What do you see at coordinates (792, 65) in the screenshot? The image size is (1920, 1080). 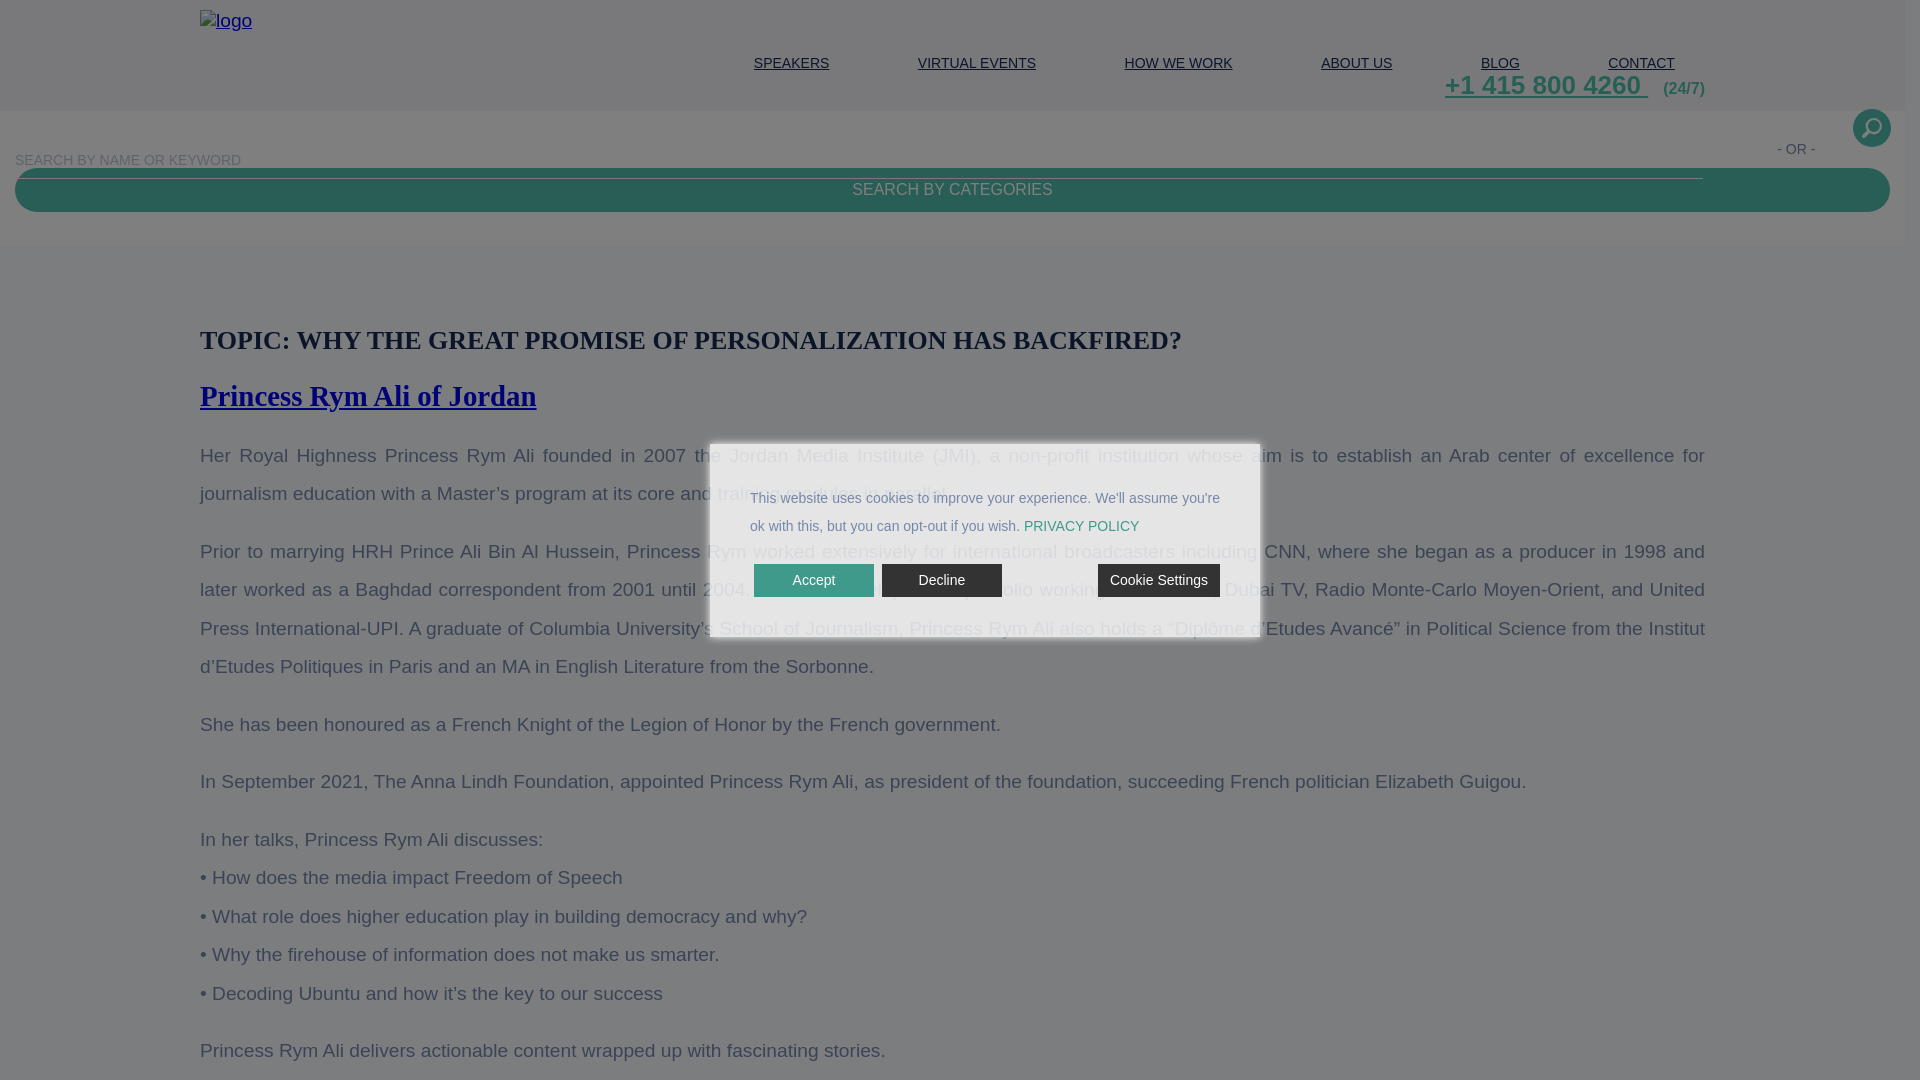 I see `SPEAKERS` at bounding box center [792, 65].